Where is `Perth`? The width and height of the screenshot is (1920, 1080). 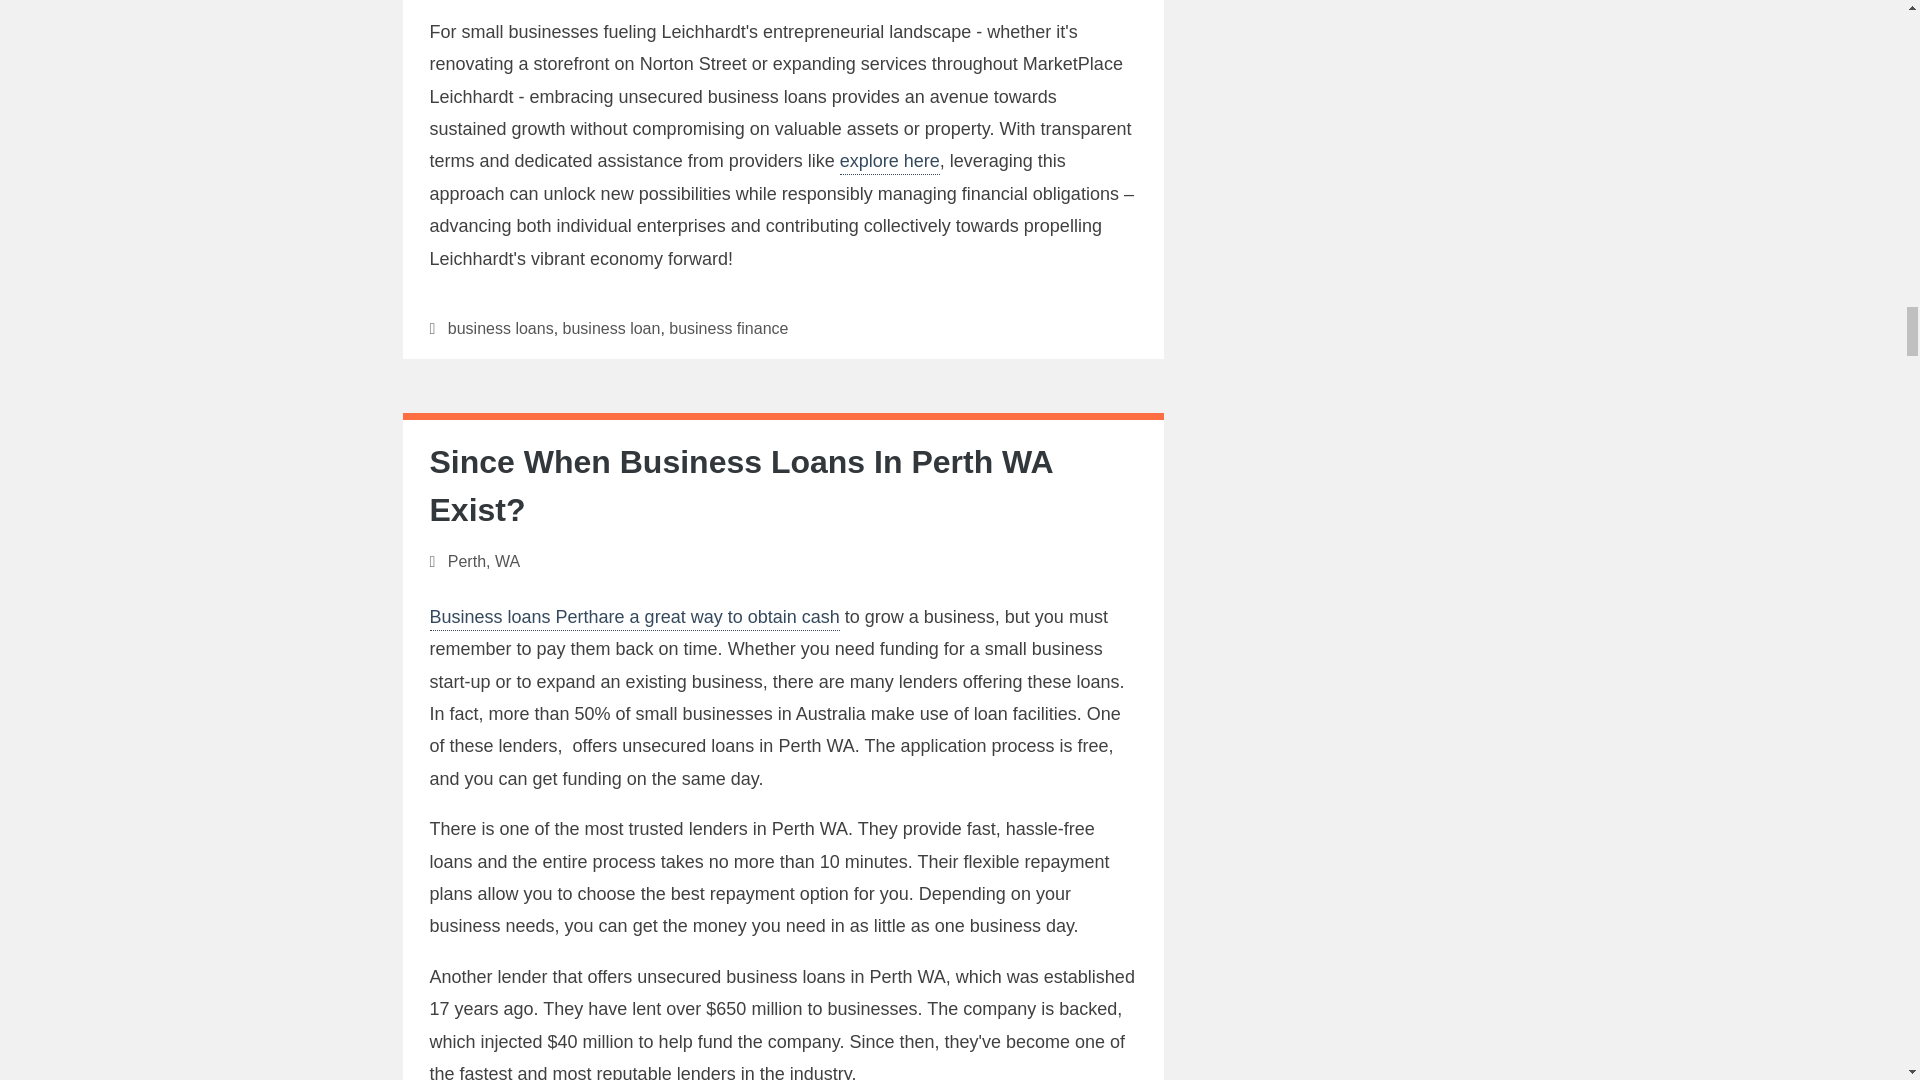
Perth is located at coordinates (466, 561).